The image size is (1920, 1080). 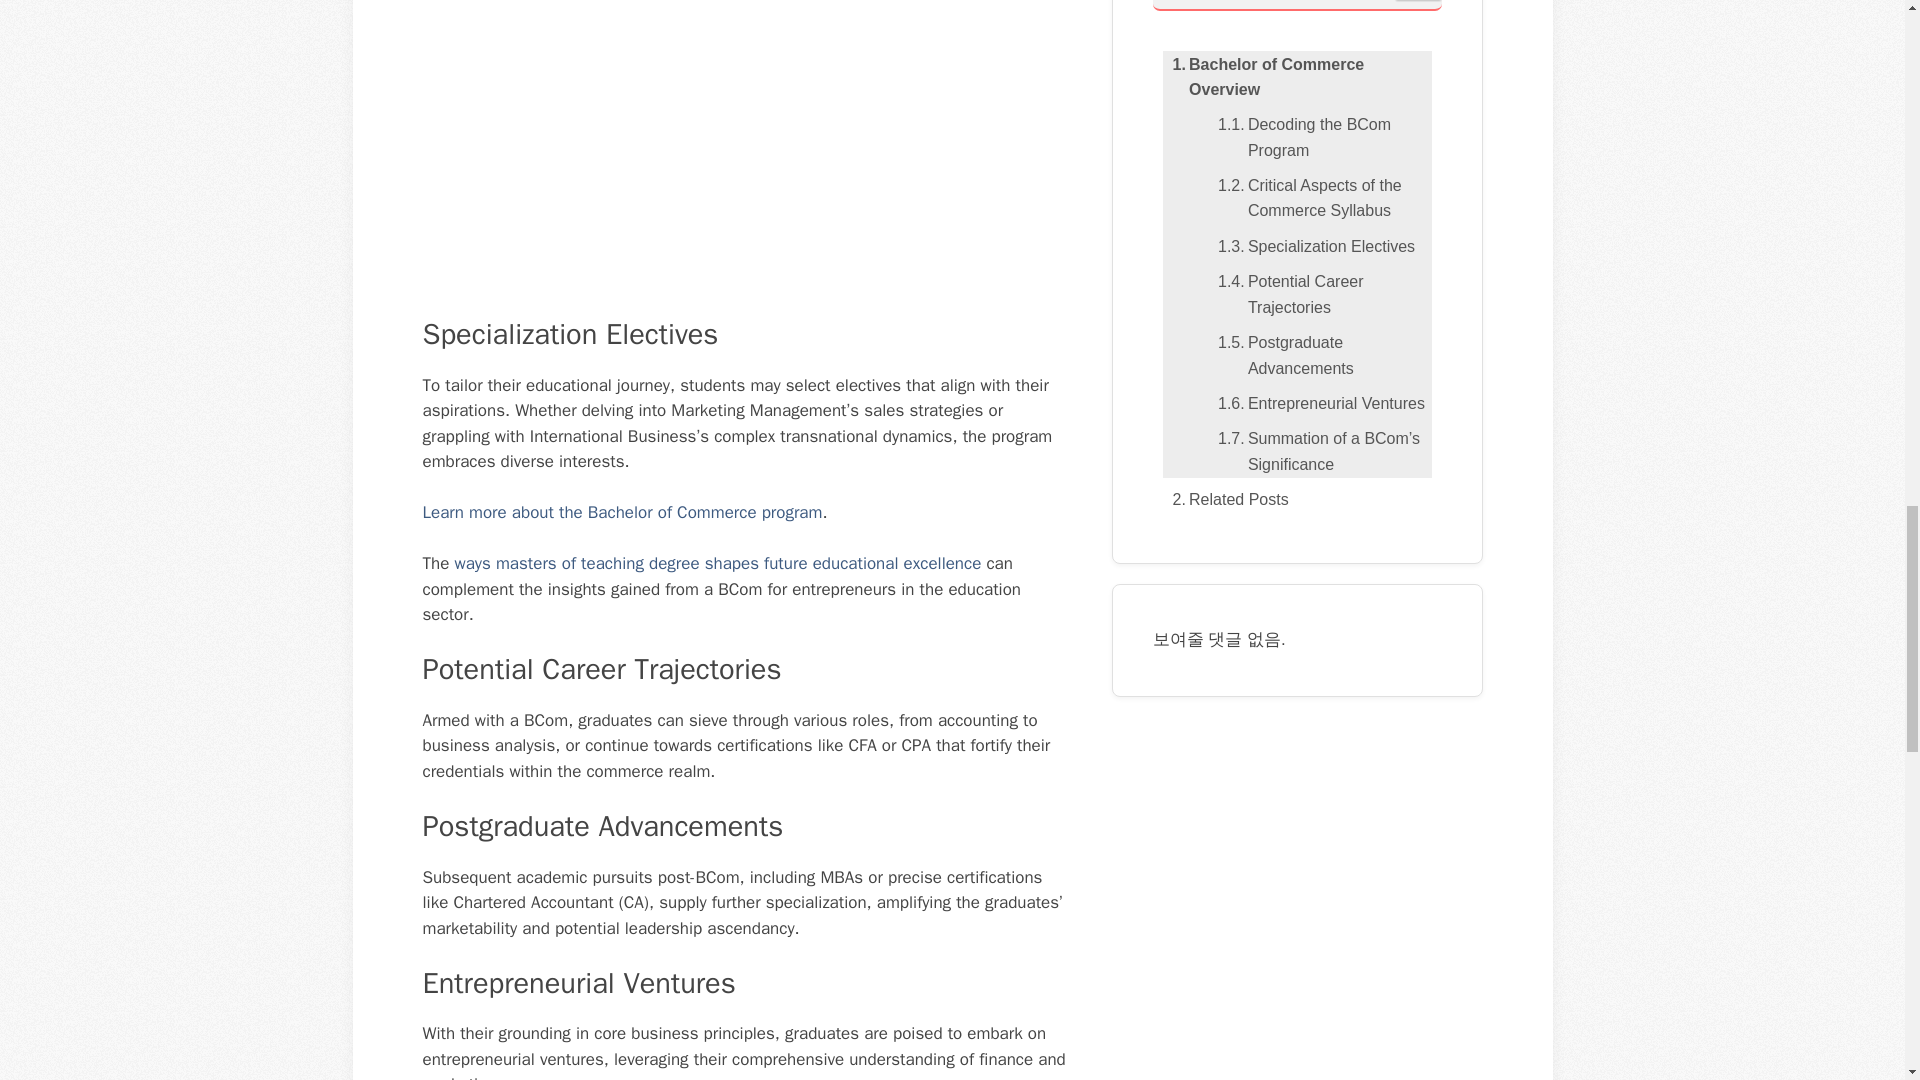 What do you see at coordinates (1311, 247) in the screenshot?
I see `Specialization Electives` at bounding box center [1311, 247].